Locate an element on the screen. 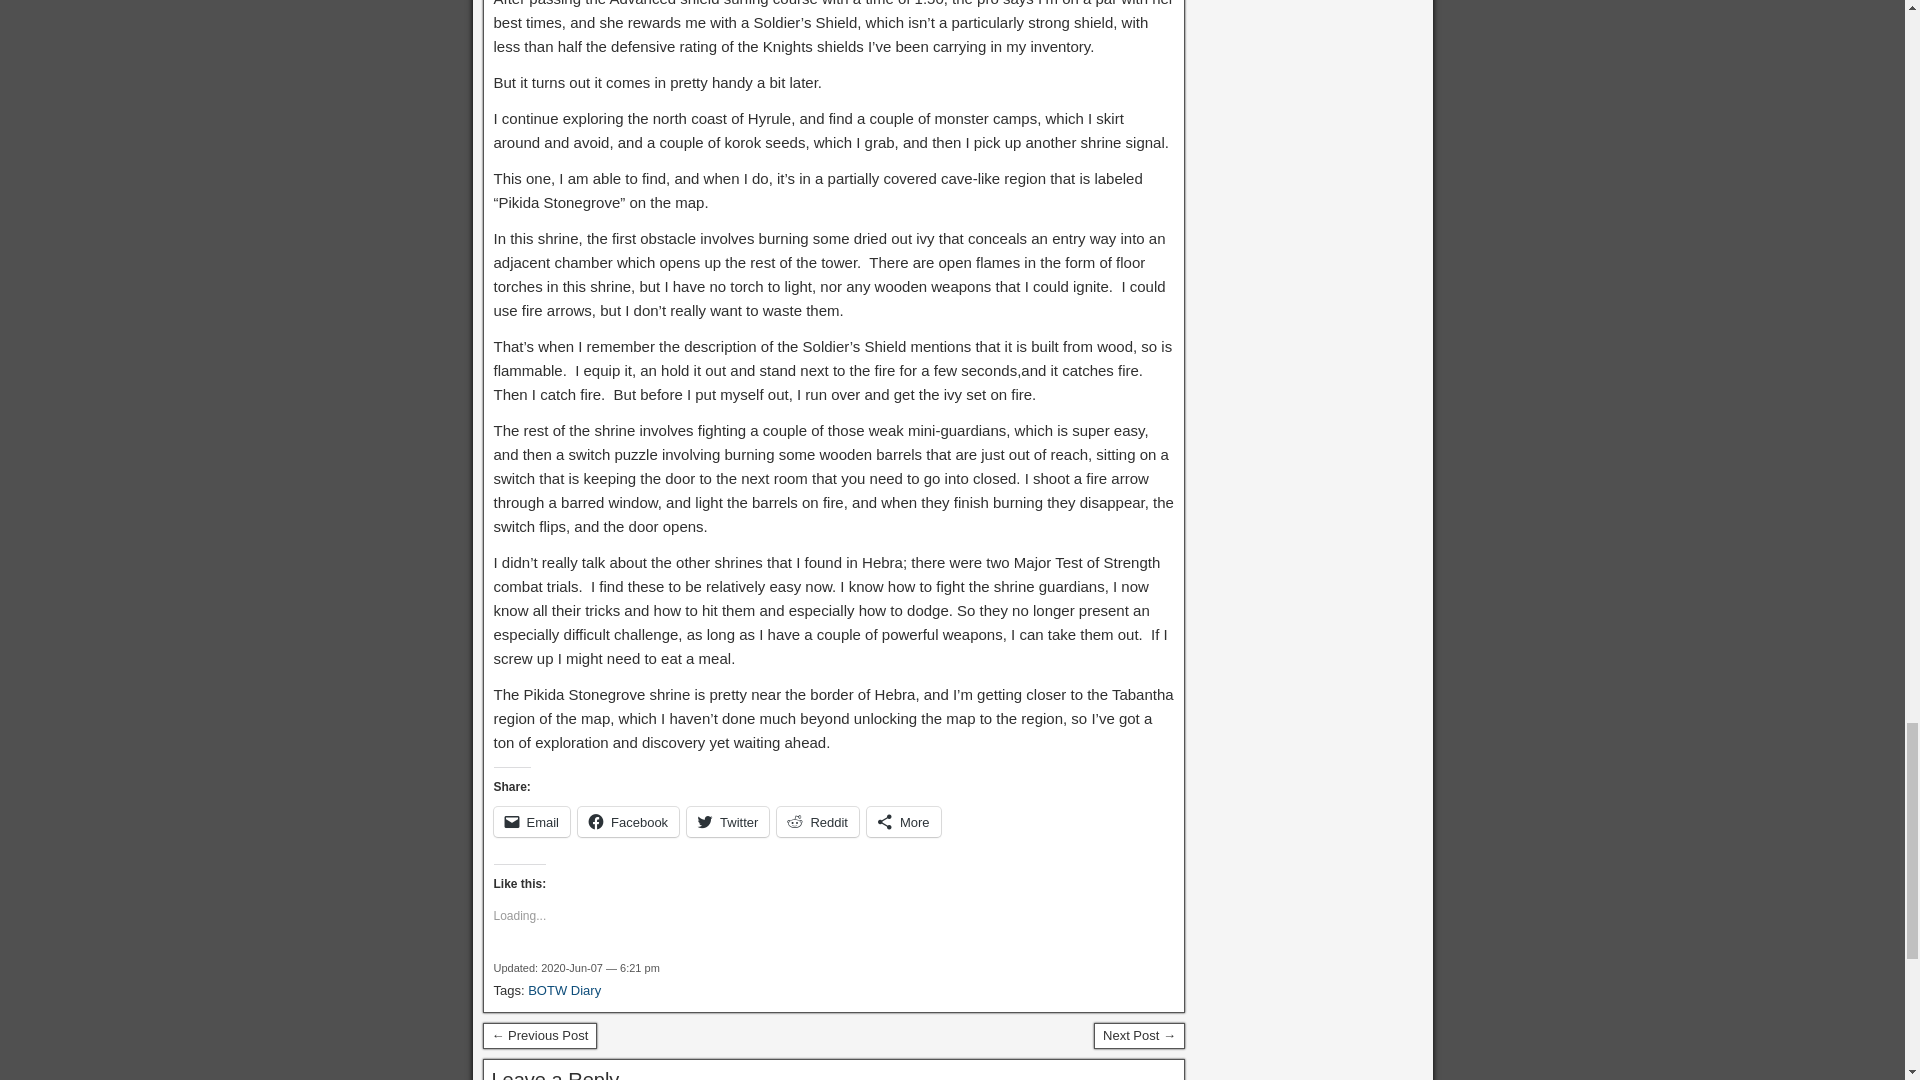 Image resolution: width=1920 pixels, height=1080 pixels. Click to share on Reddit is located at coordinates (818, 822).